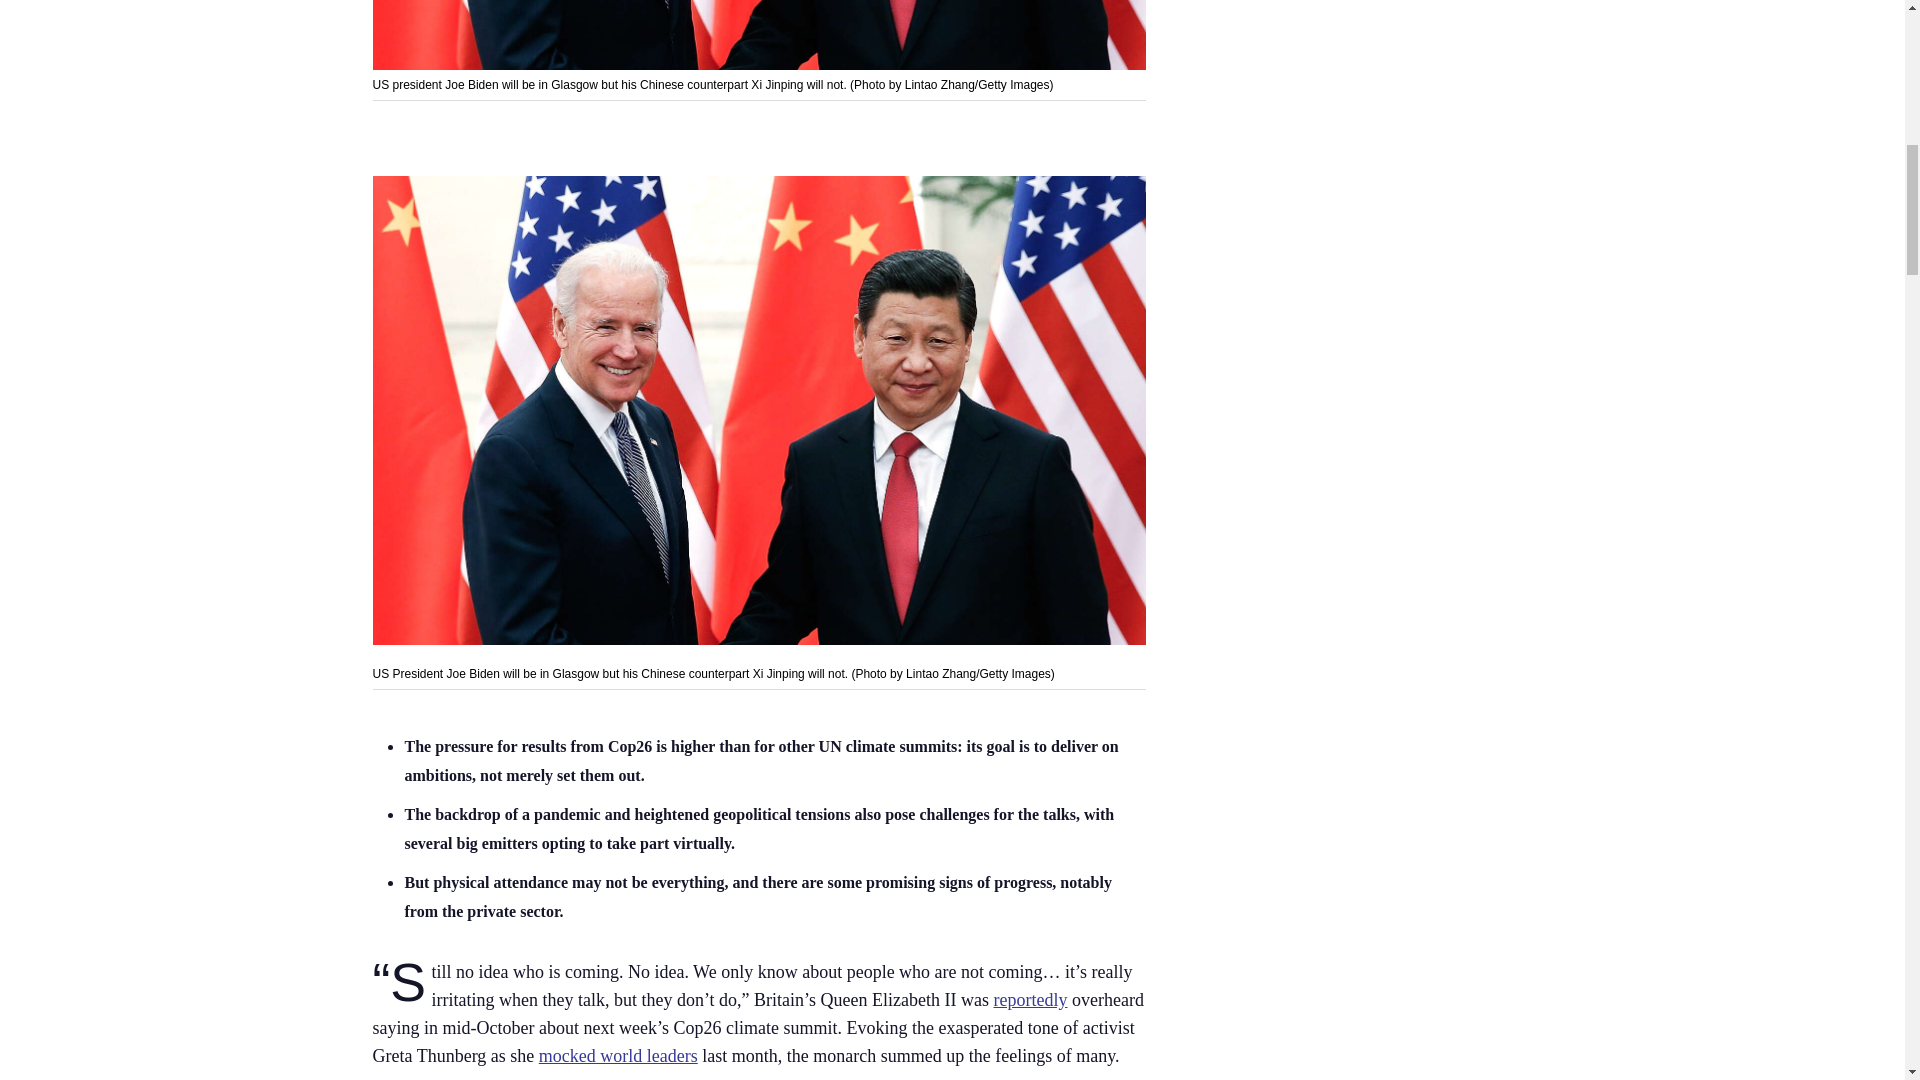 This screenshot has width=1920, height=1080. Describe the element at coordinates (618, 1056) in the screenshot. I see `mocked world leaders` at that location.